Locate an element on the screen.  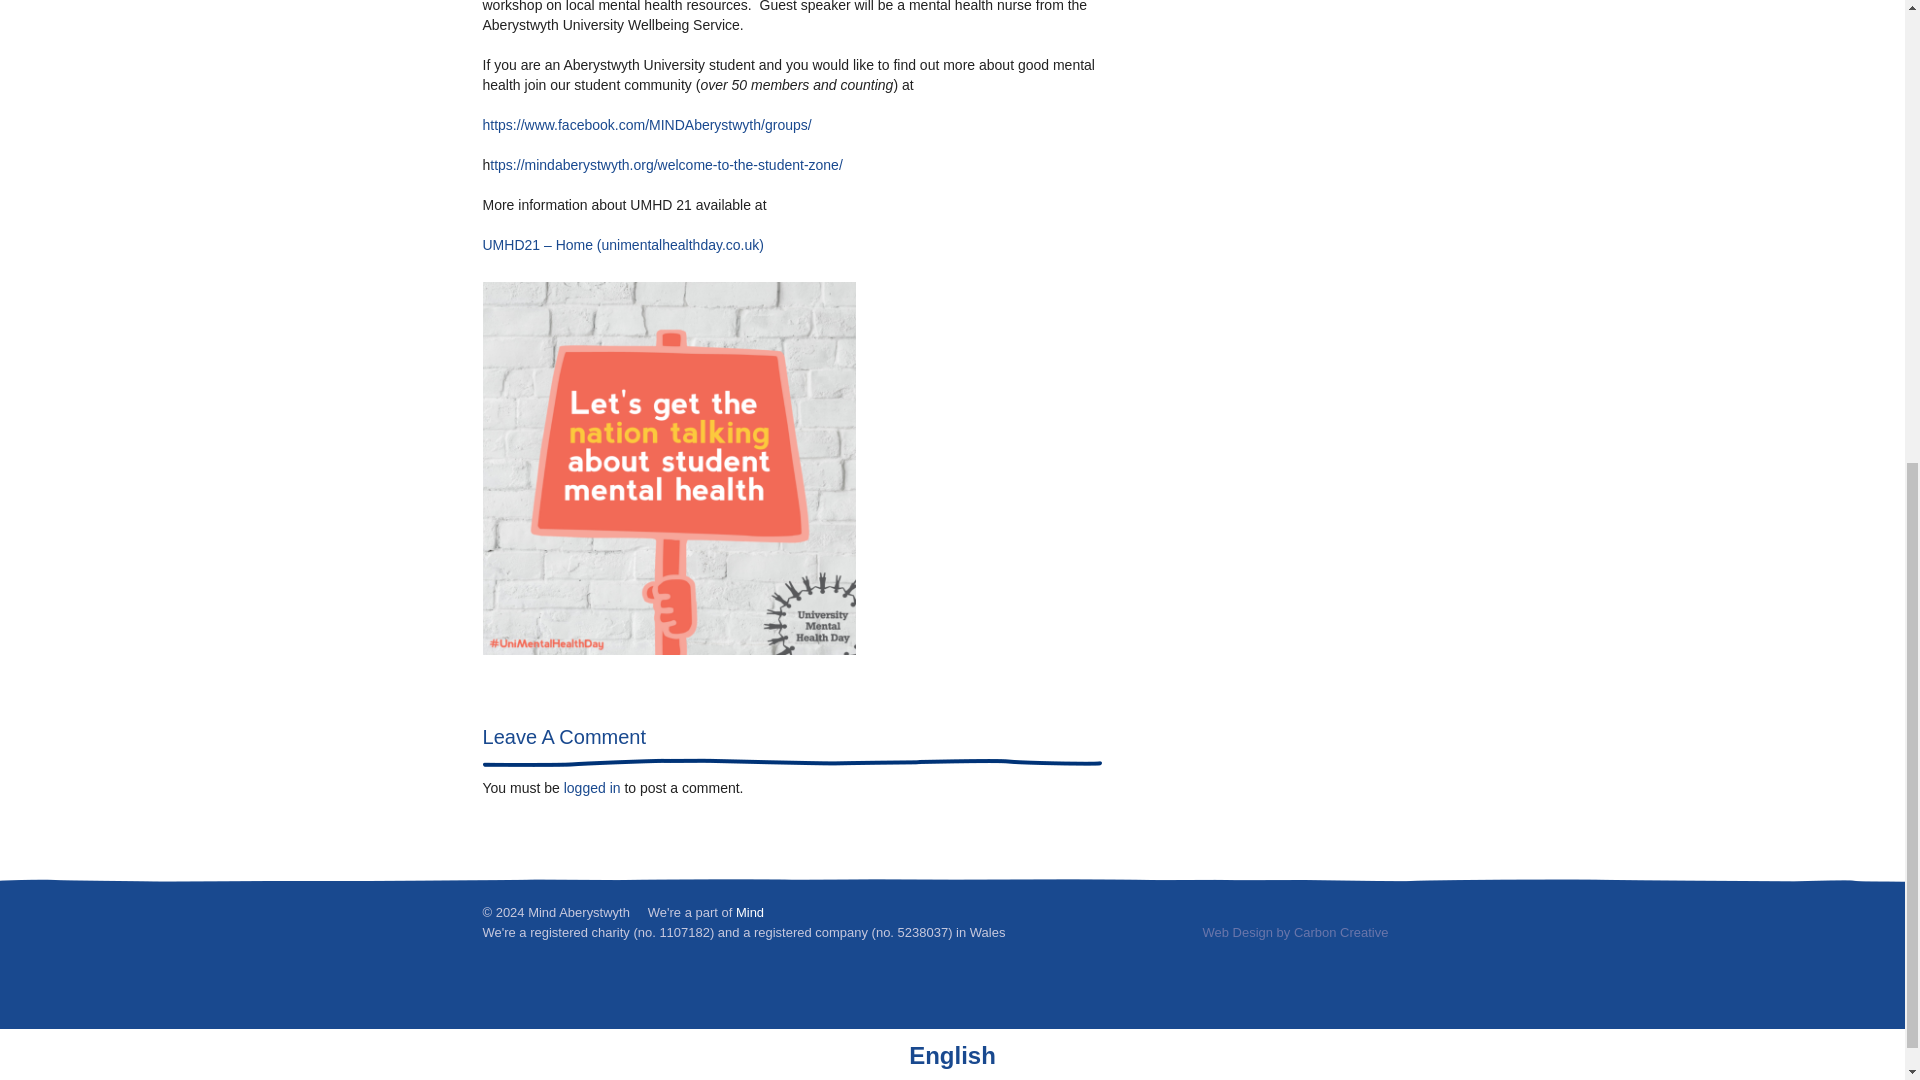
English is located at coordinates (952, 1054).